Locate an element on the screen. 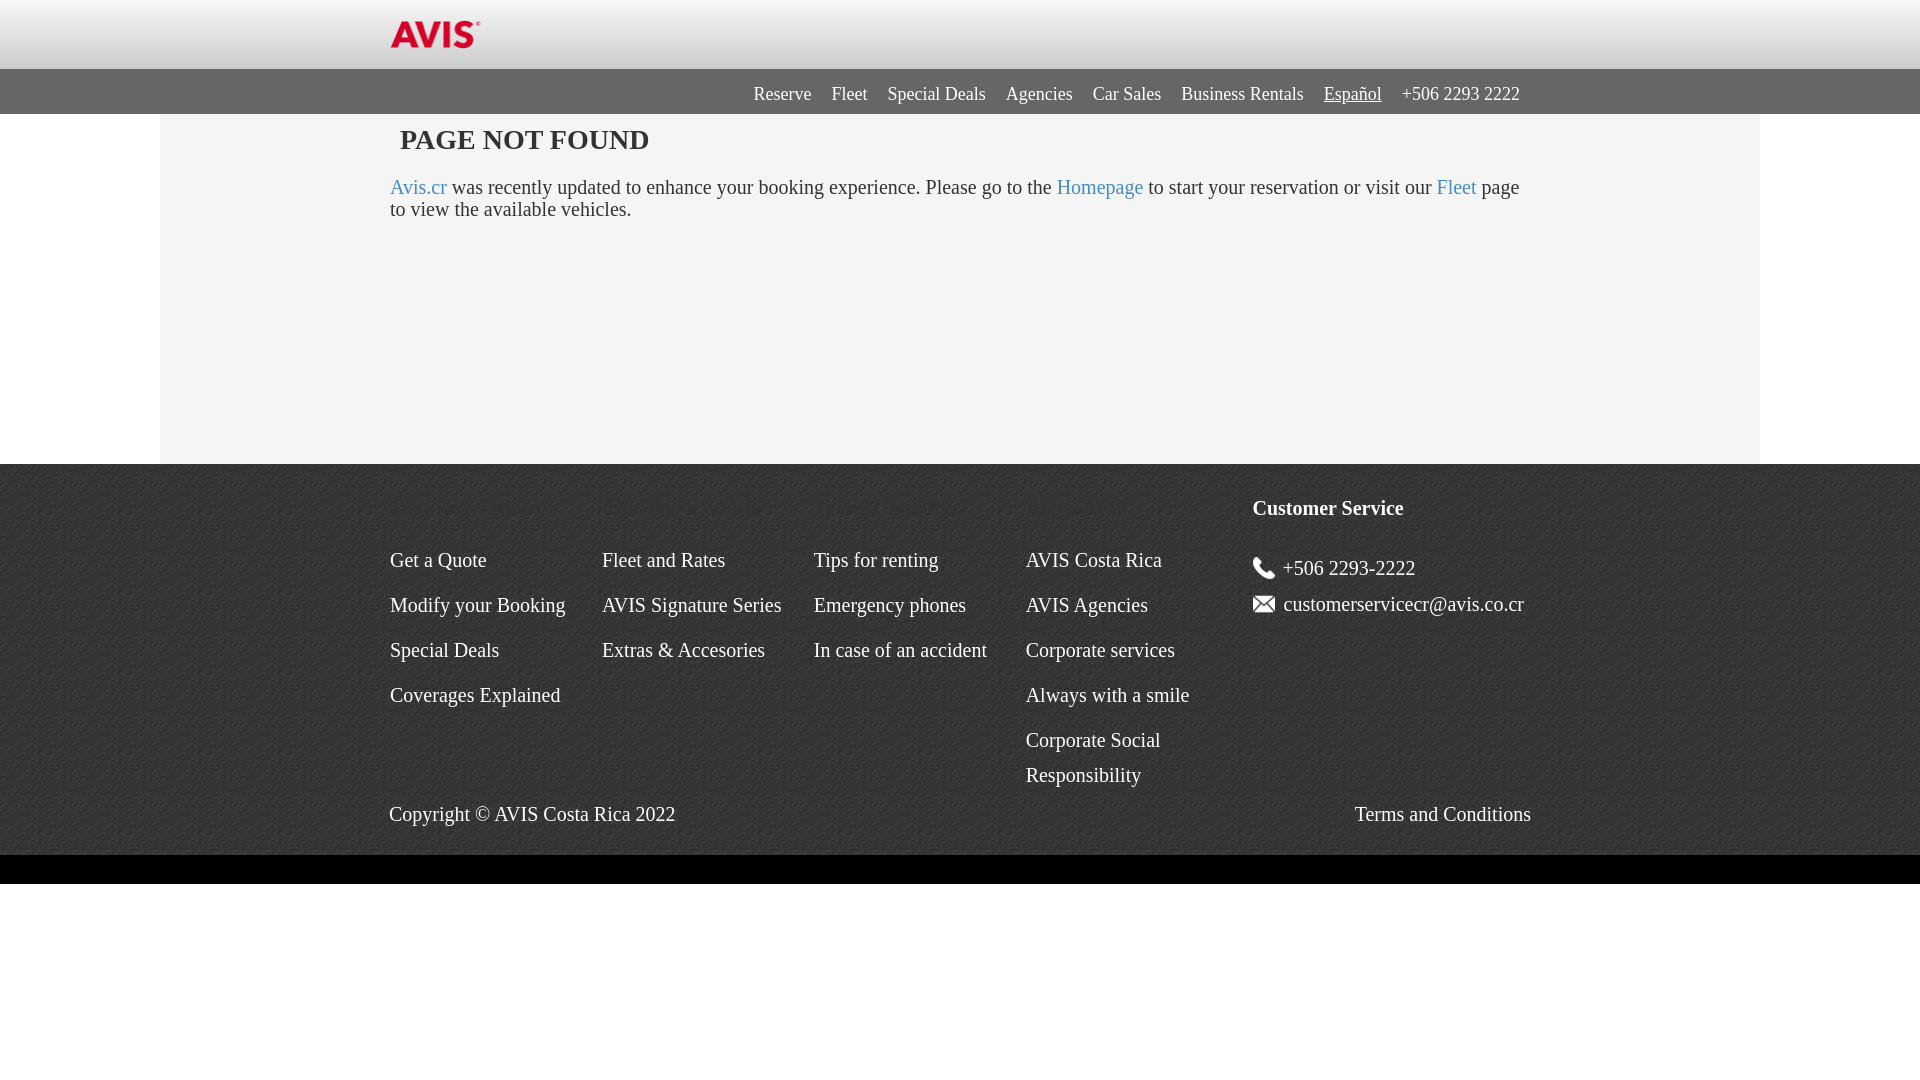  Reserve is located at coordinates (782, 94).